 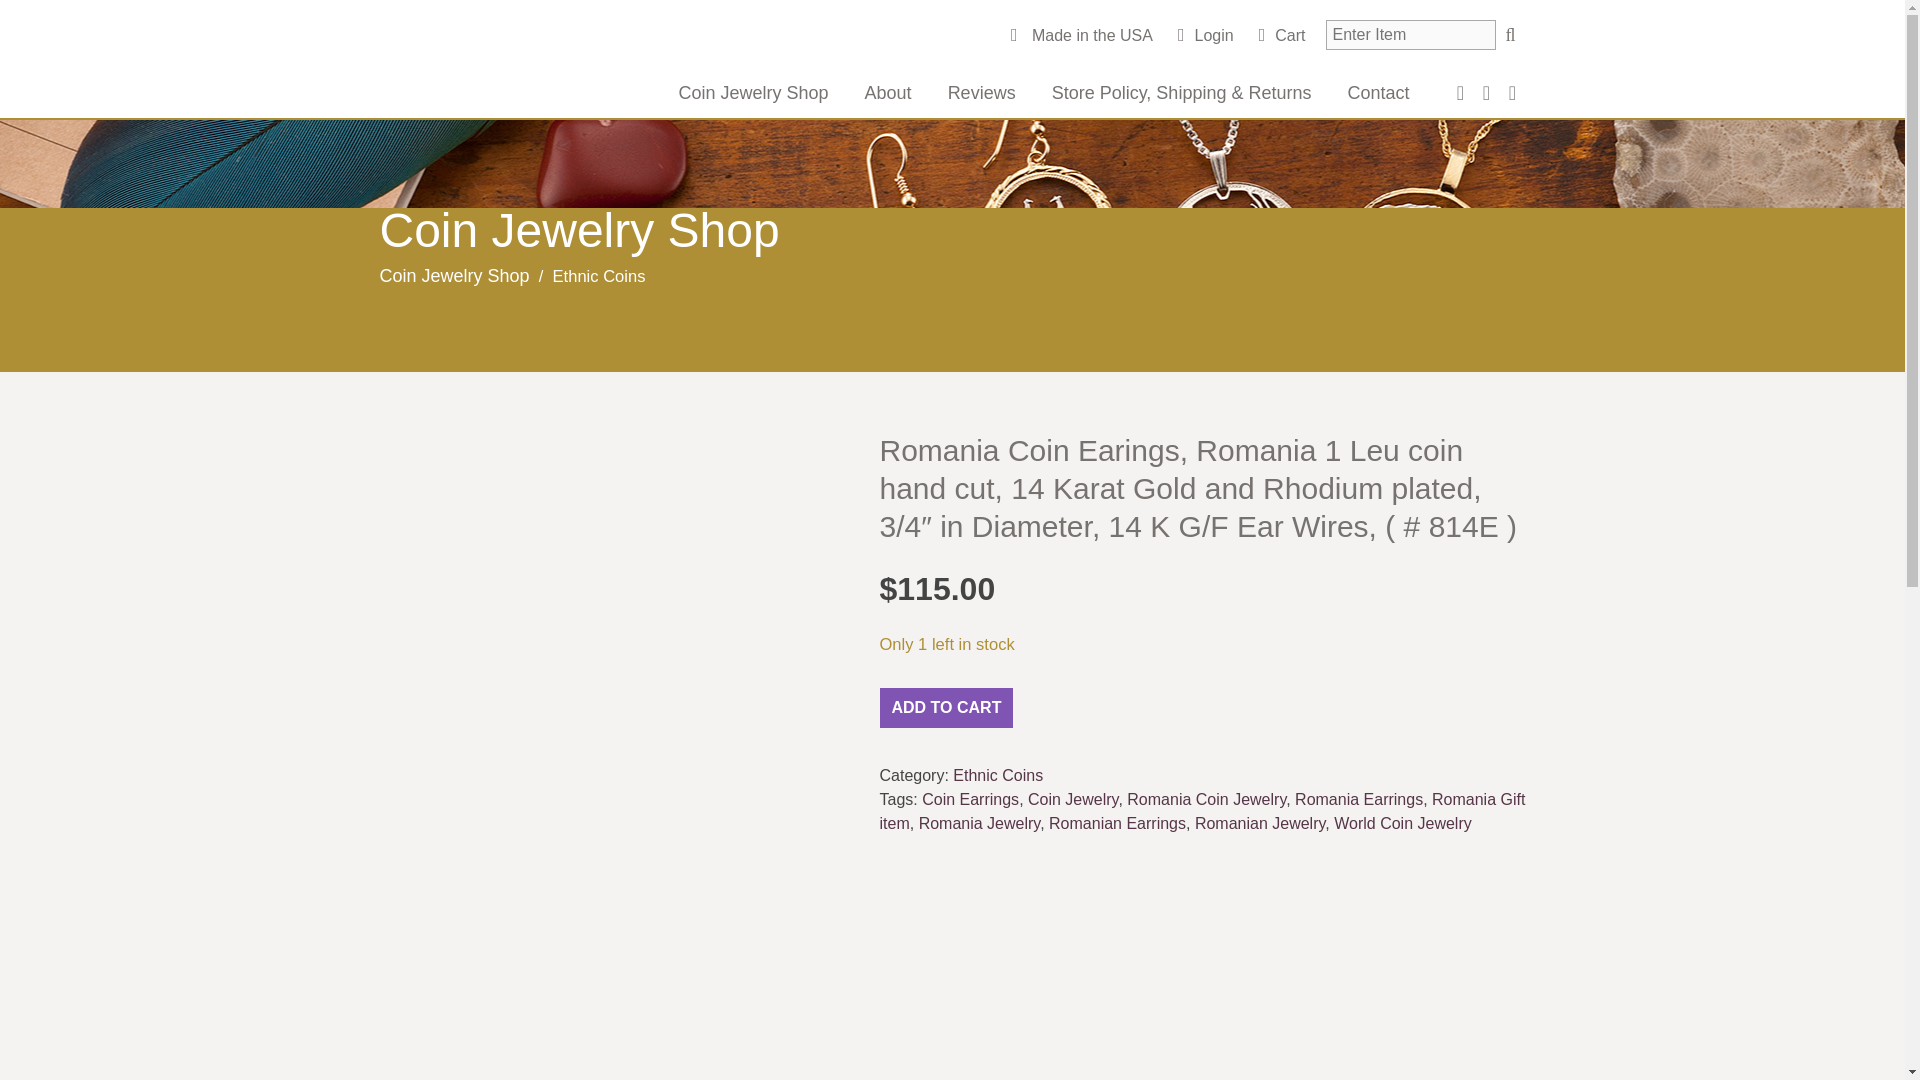 I want to click on Romanian Jewelry, so click(x=1259, y=823).